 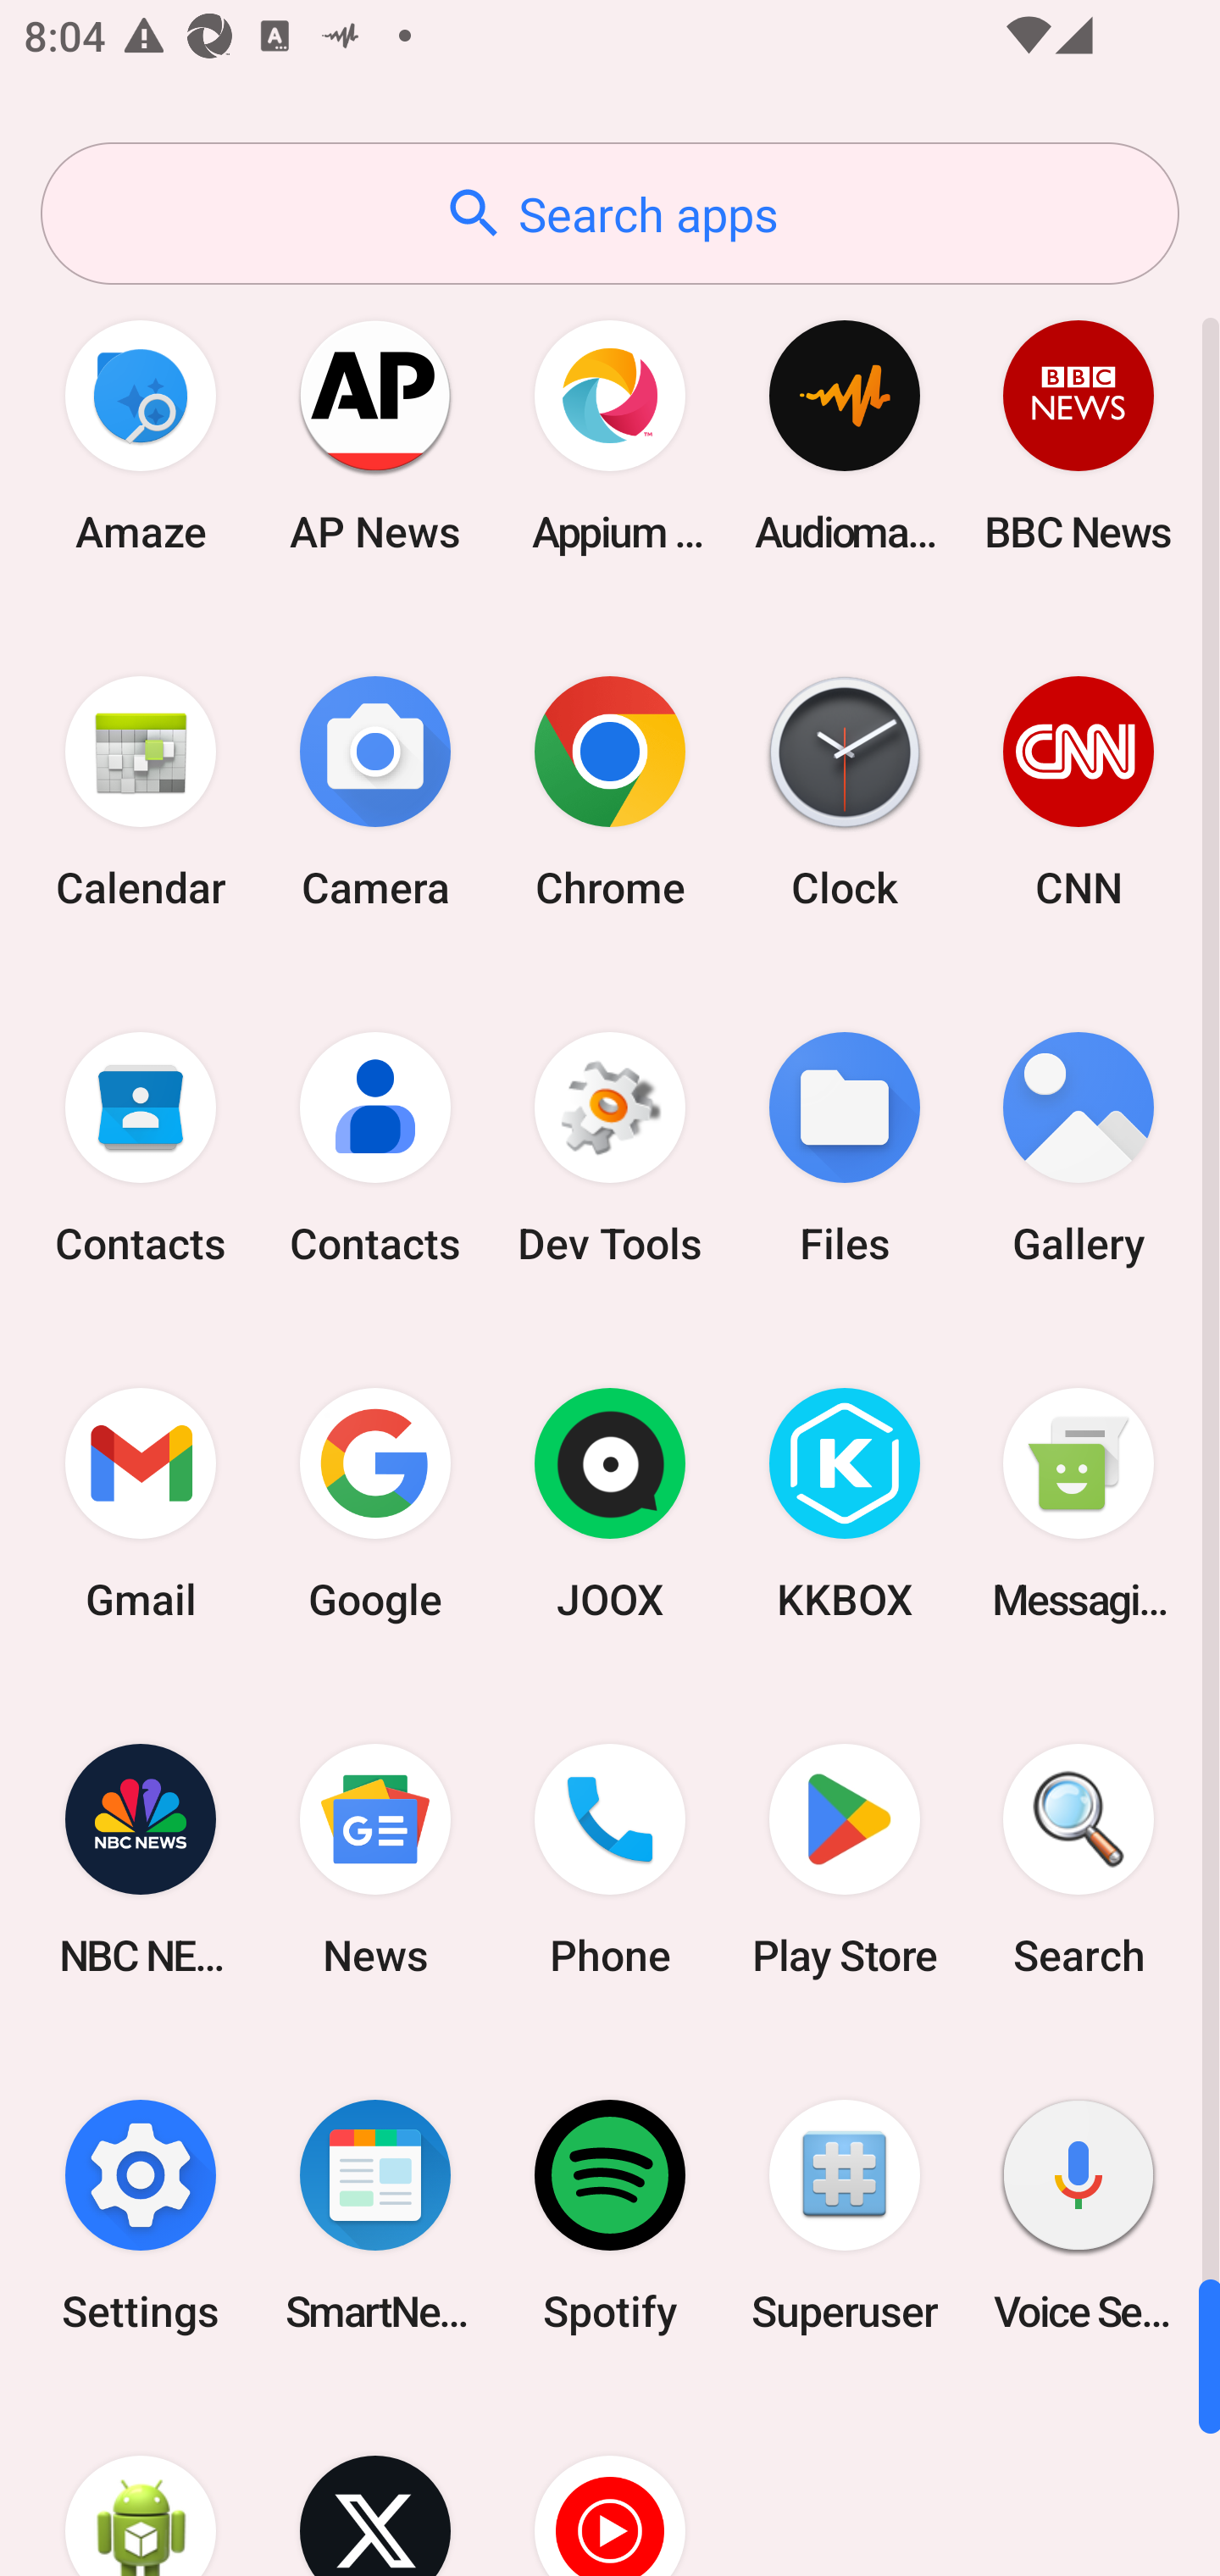 I want to click on AP News, so click(x=375, y=436).